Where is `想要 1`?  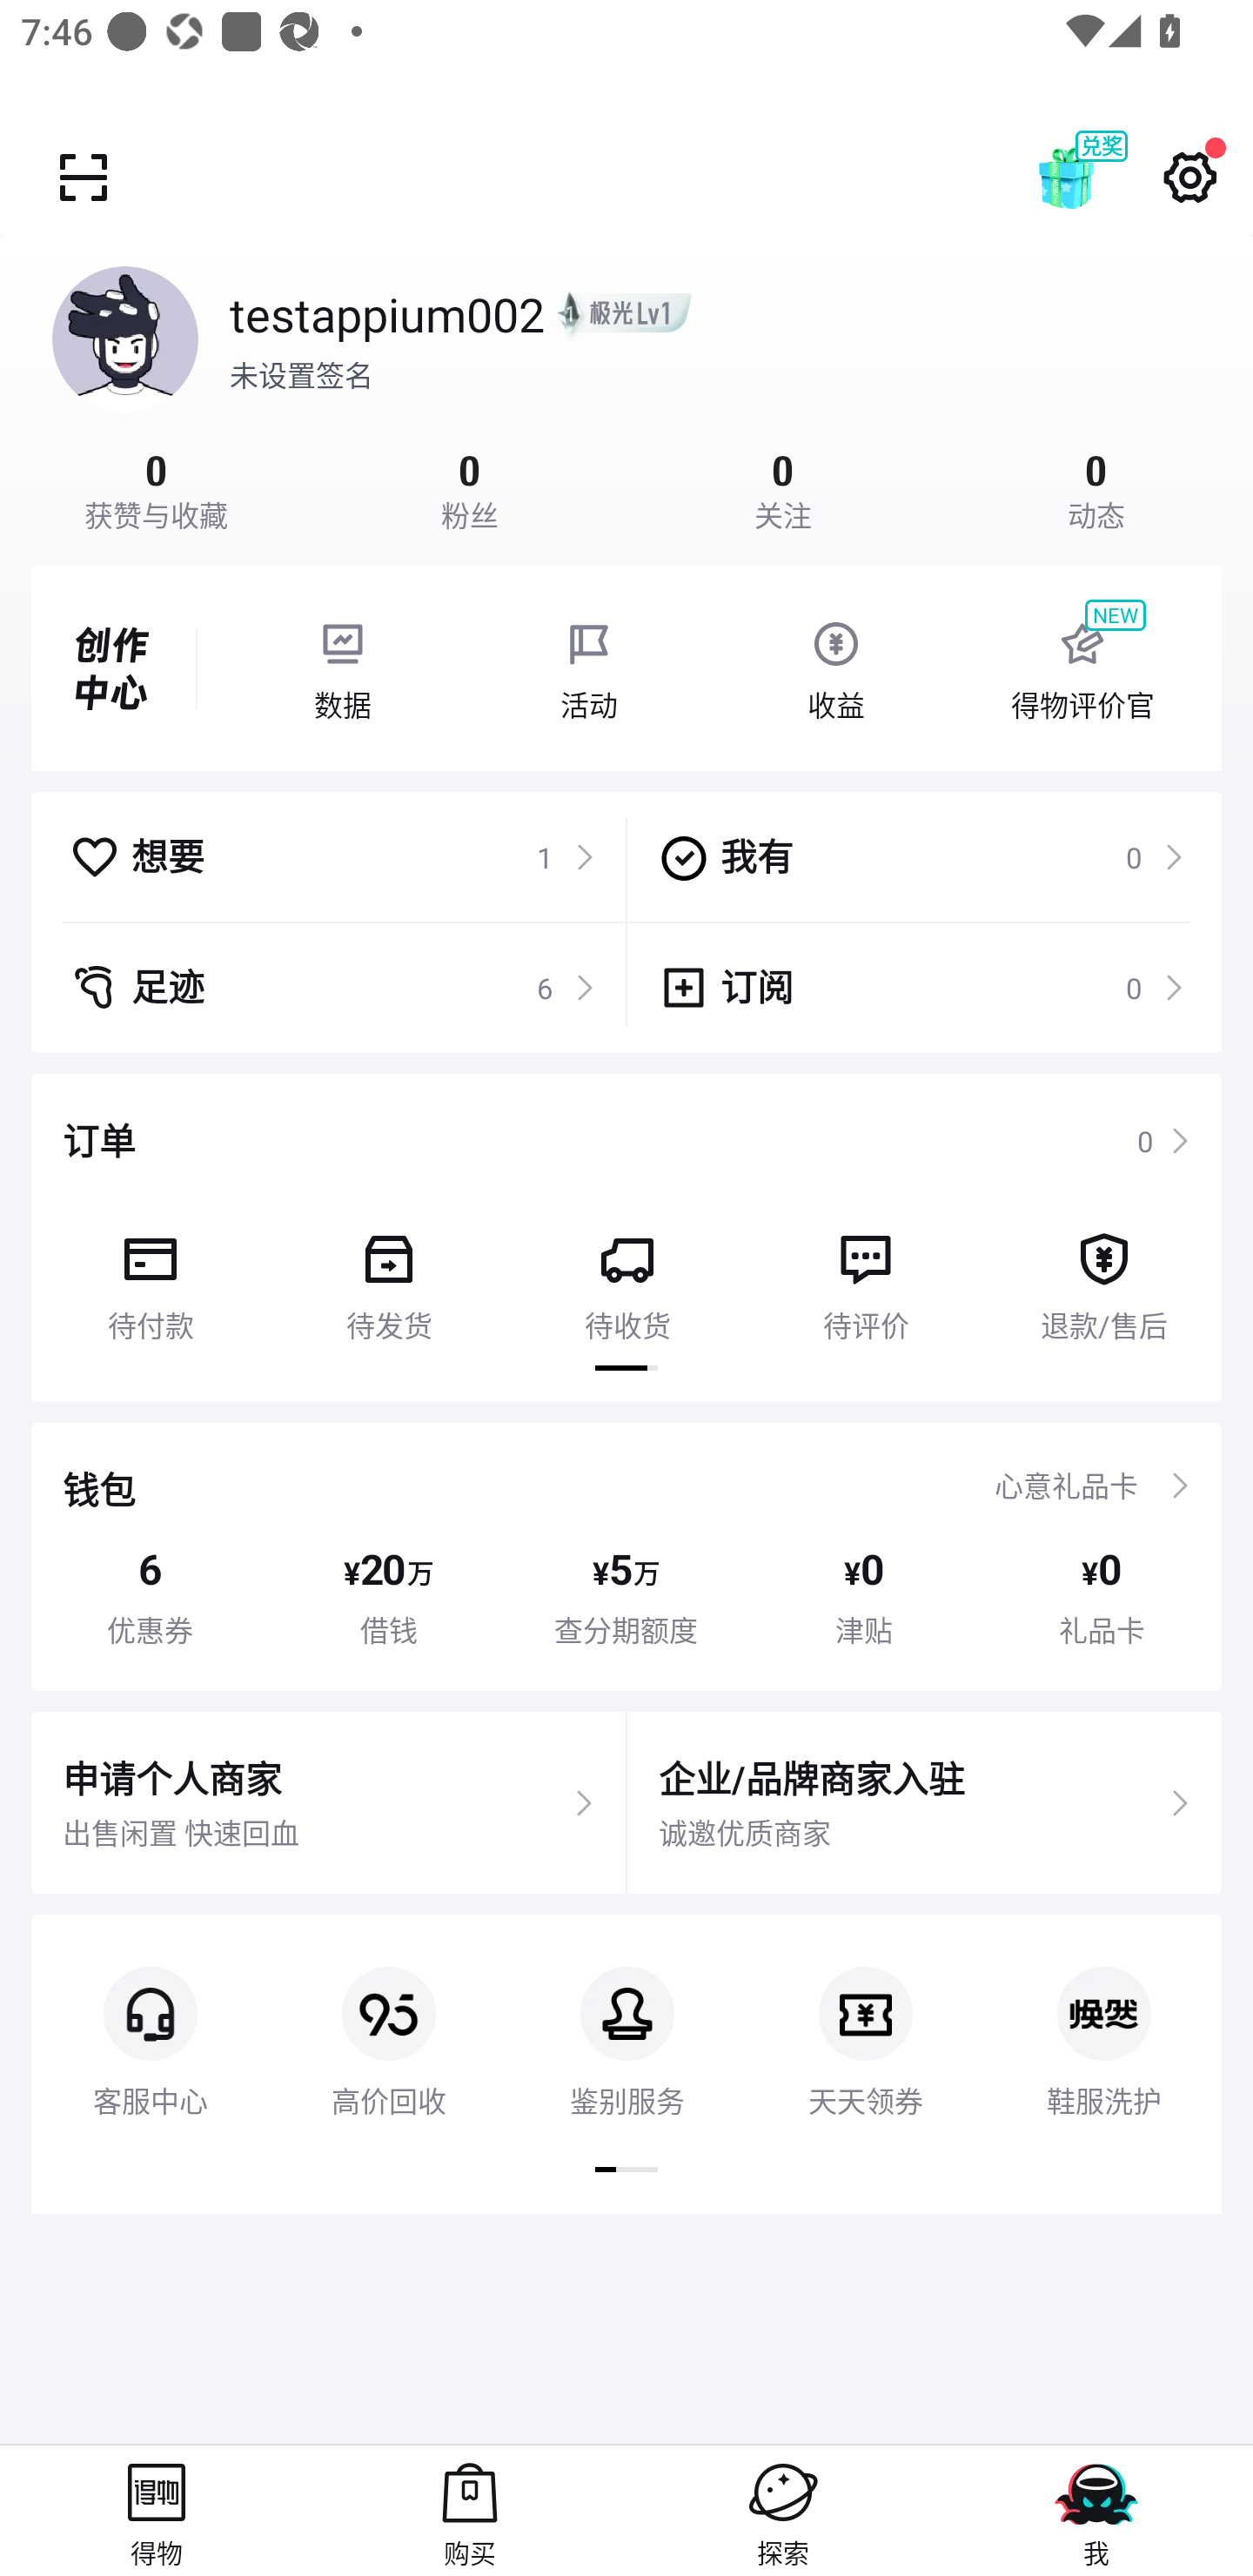 想要 1 is located at coordinates (332, 856).